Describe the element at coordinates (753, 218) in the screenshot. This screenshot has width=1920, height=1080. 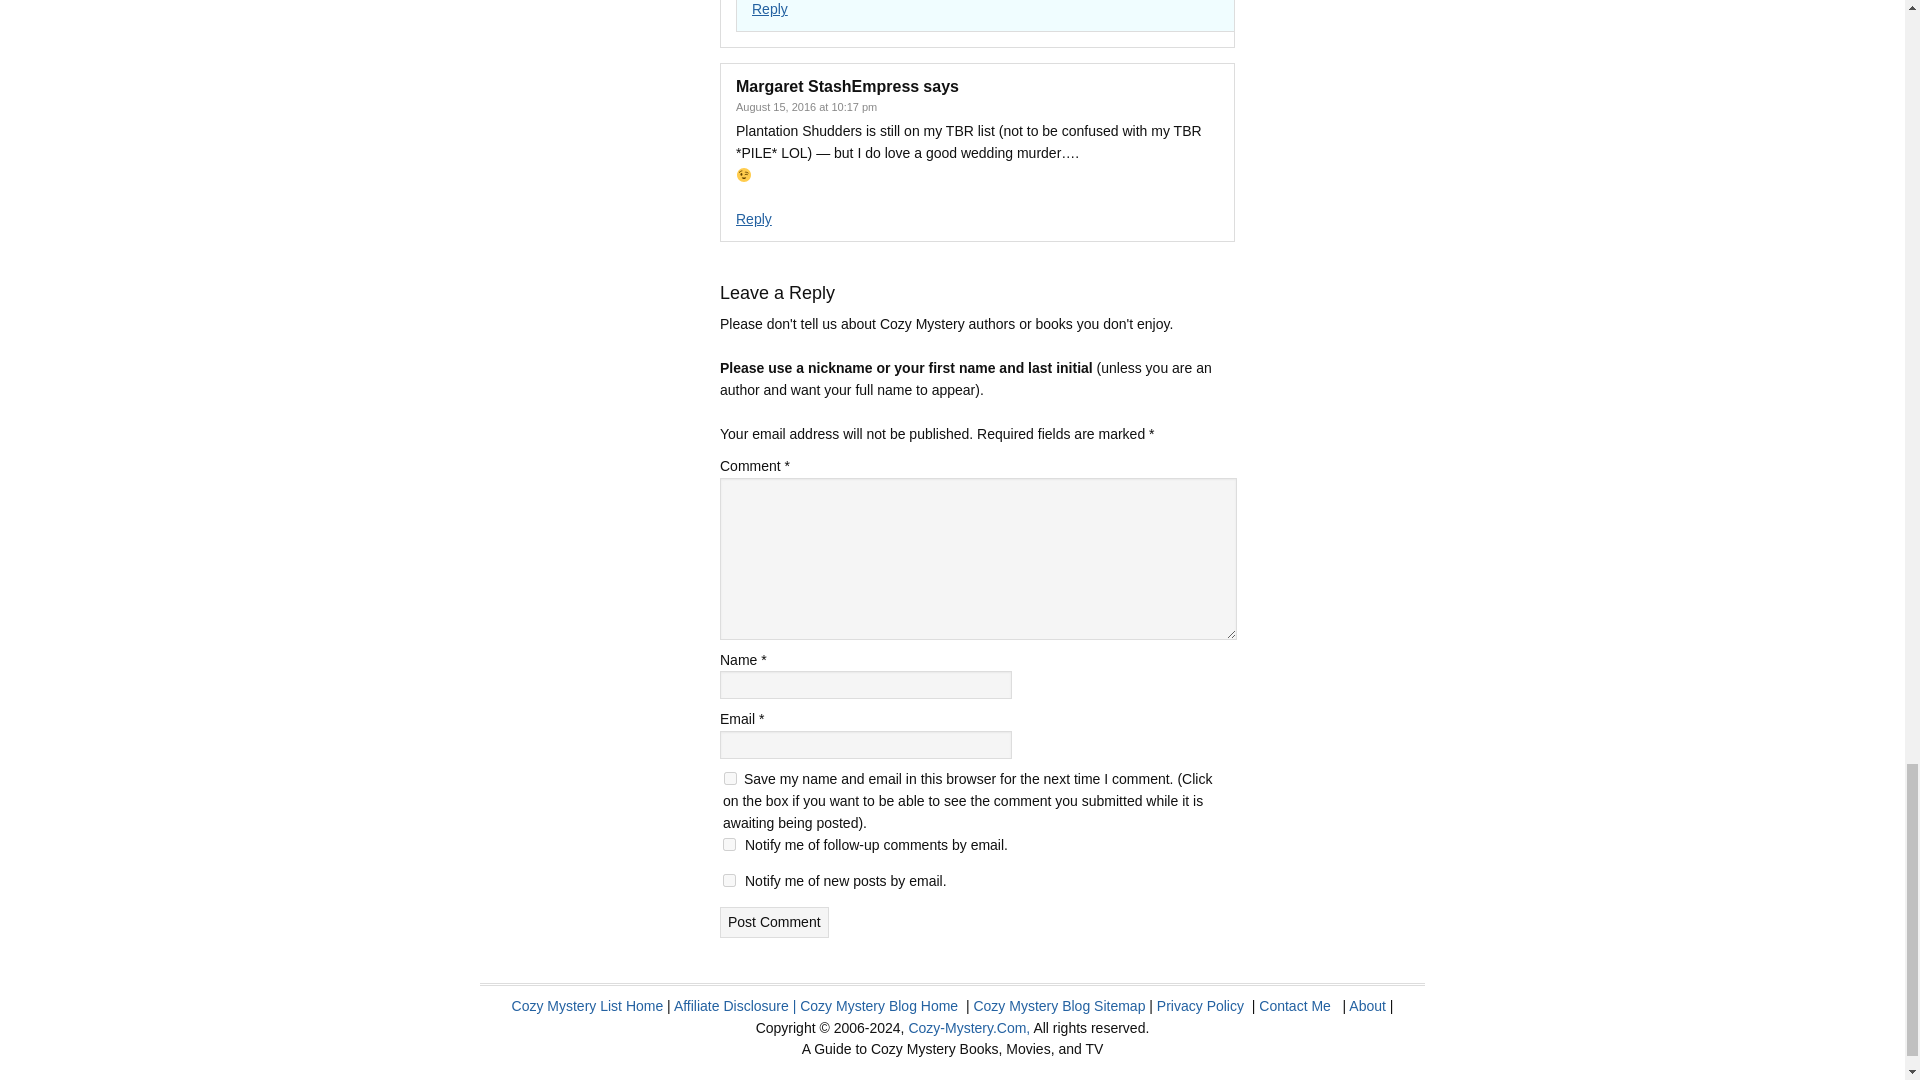
I see `Reply` at that location.